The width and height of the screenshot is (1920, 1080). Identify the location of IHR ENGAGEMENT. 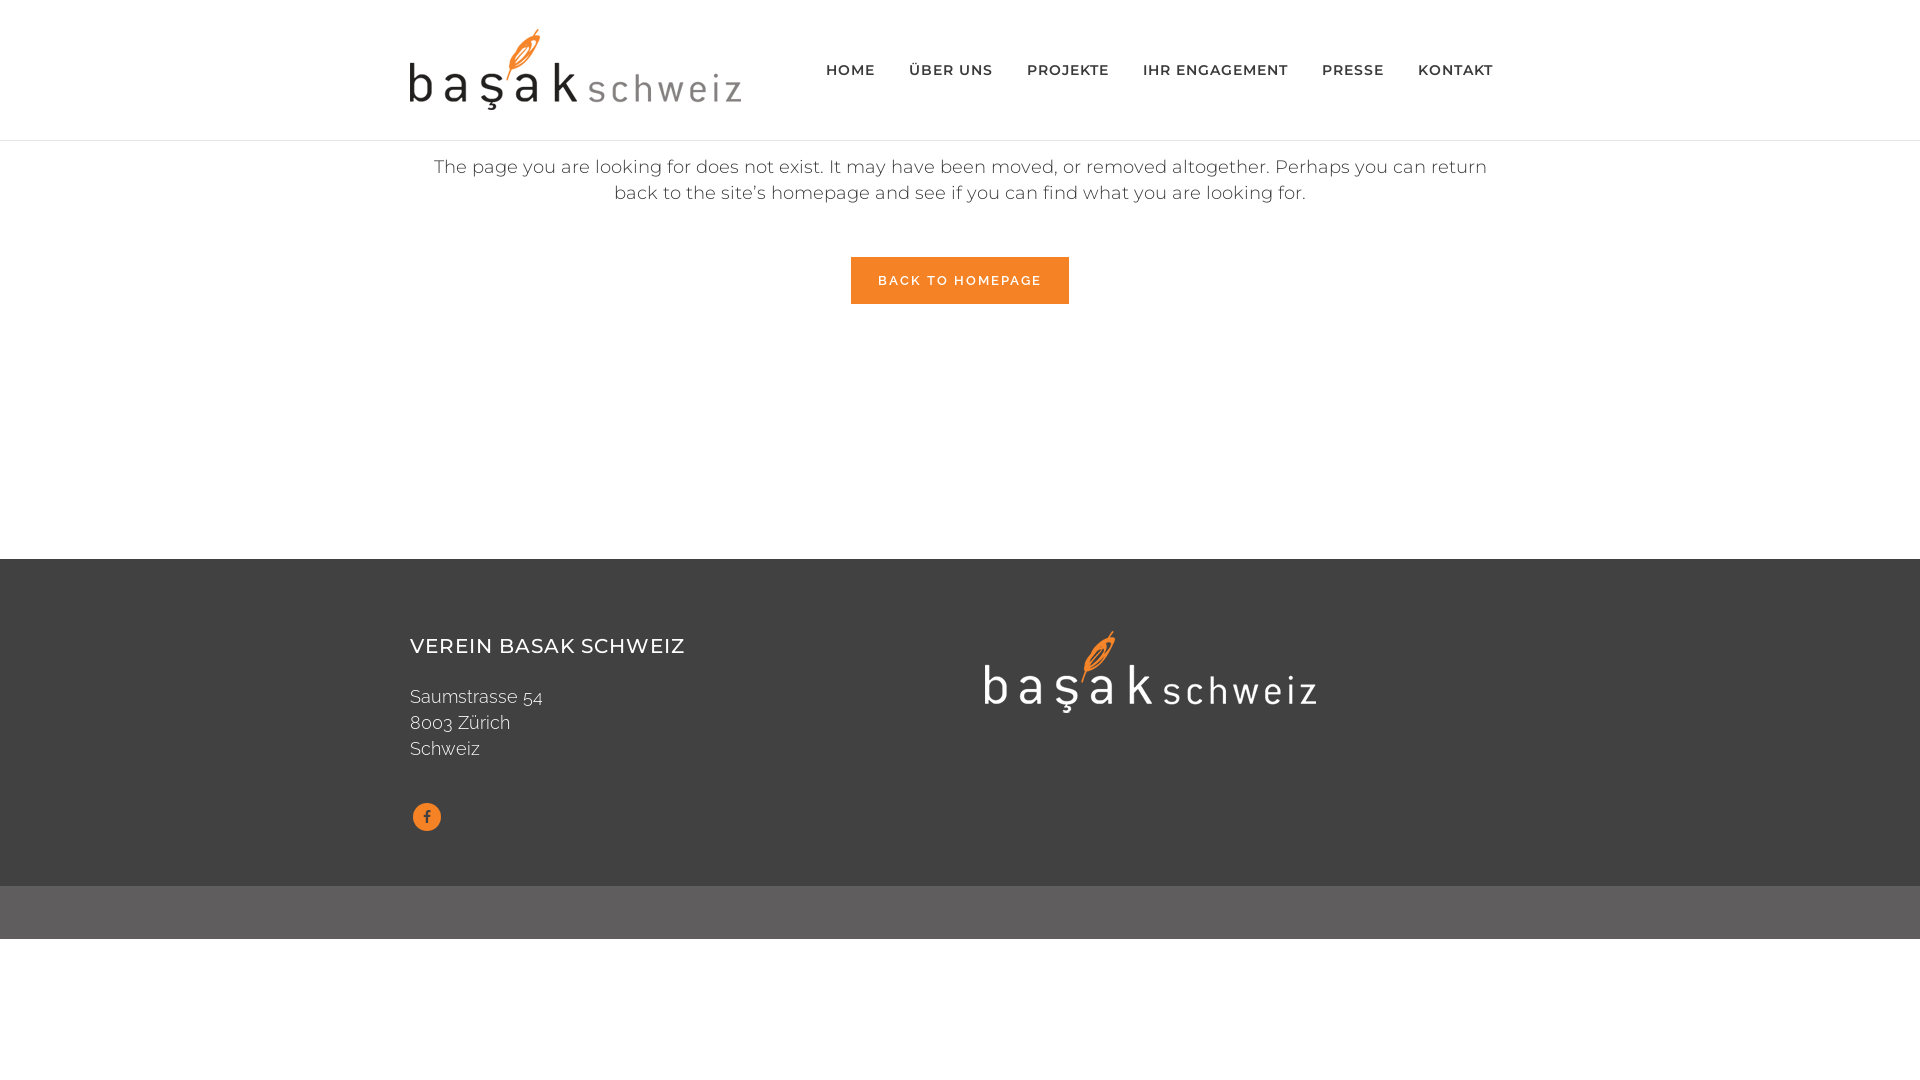
(1216, 70).